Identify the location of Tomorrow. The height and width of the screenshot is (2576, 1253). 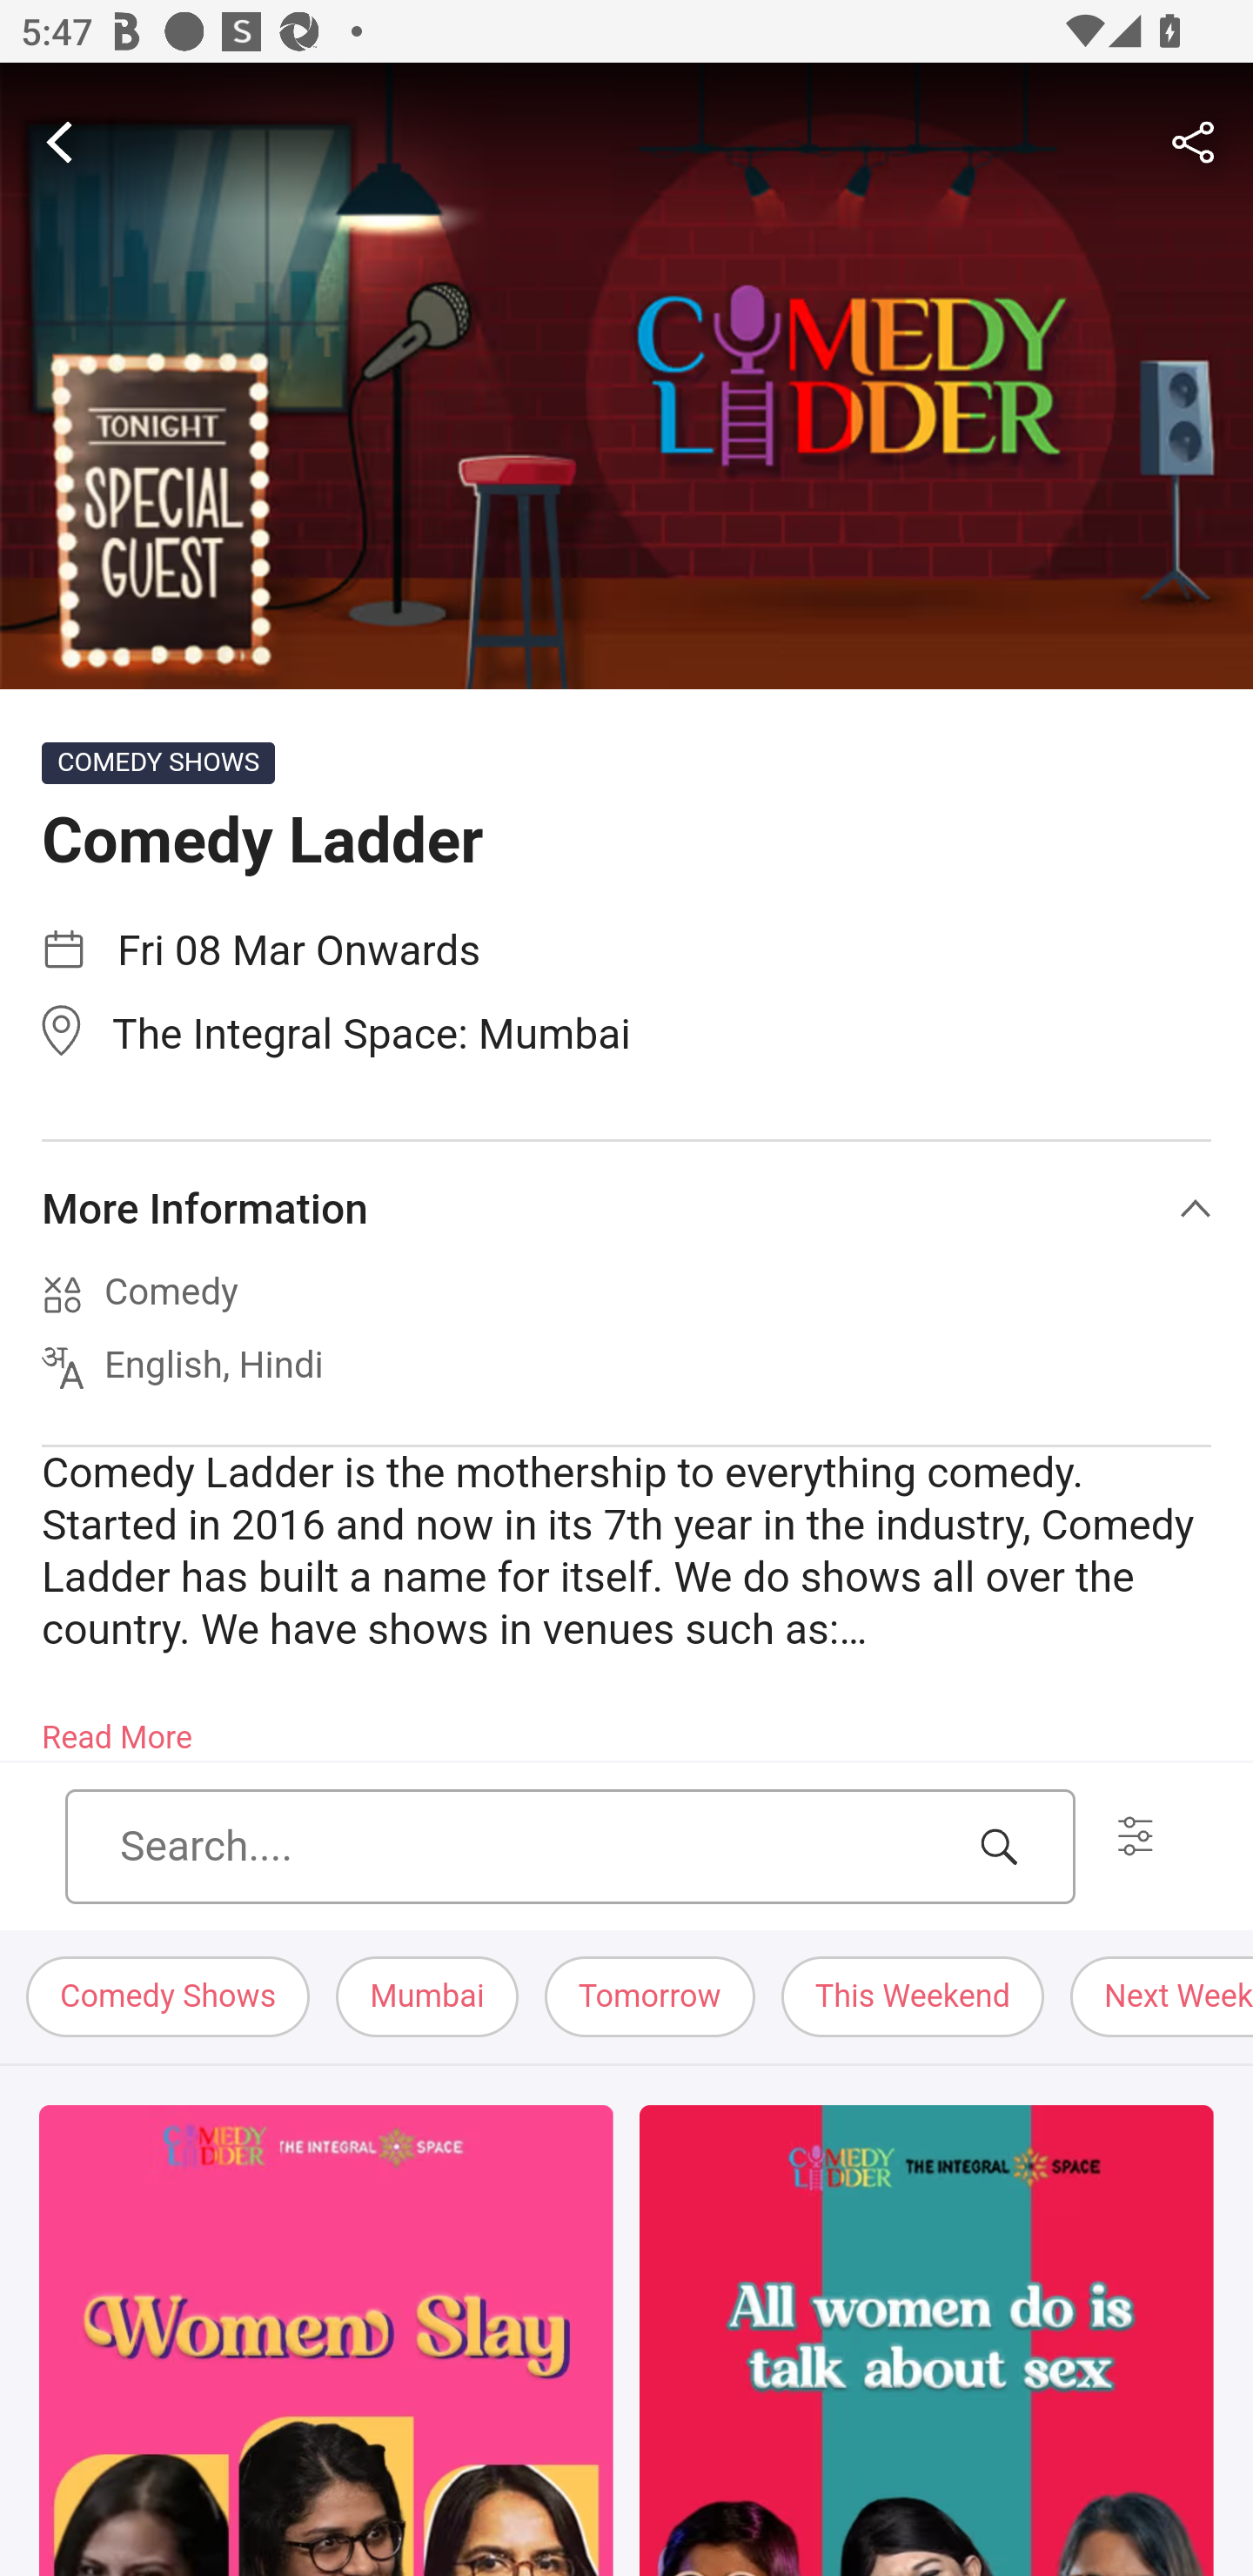
(649, 1997).